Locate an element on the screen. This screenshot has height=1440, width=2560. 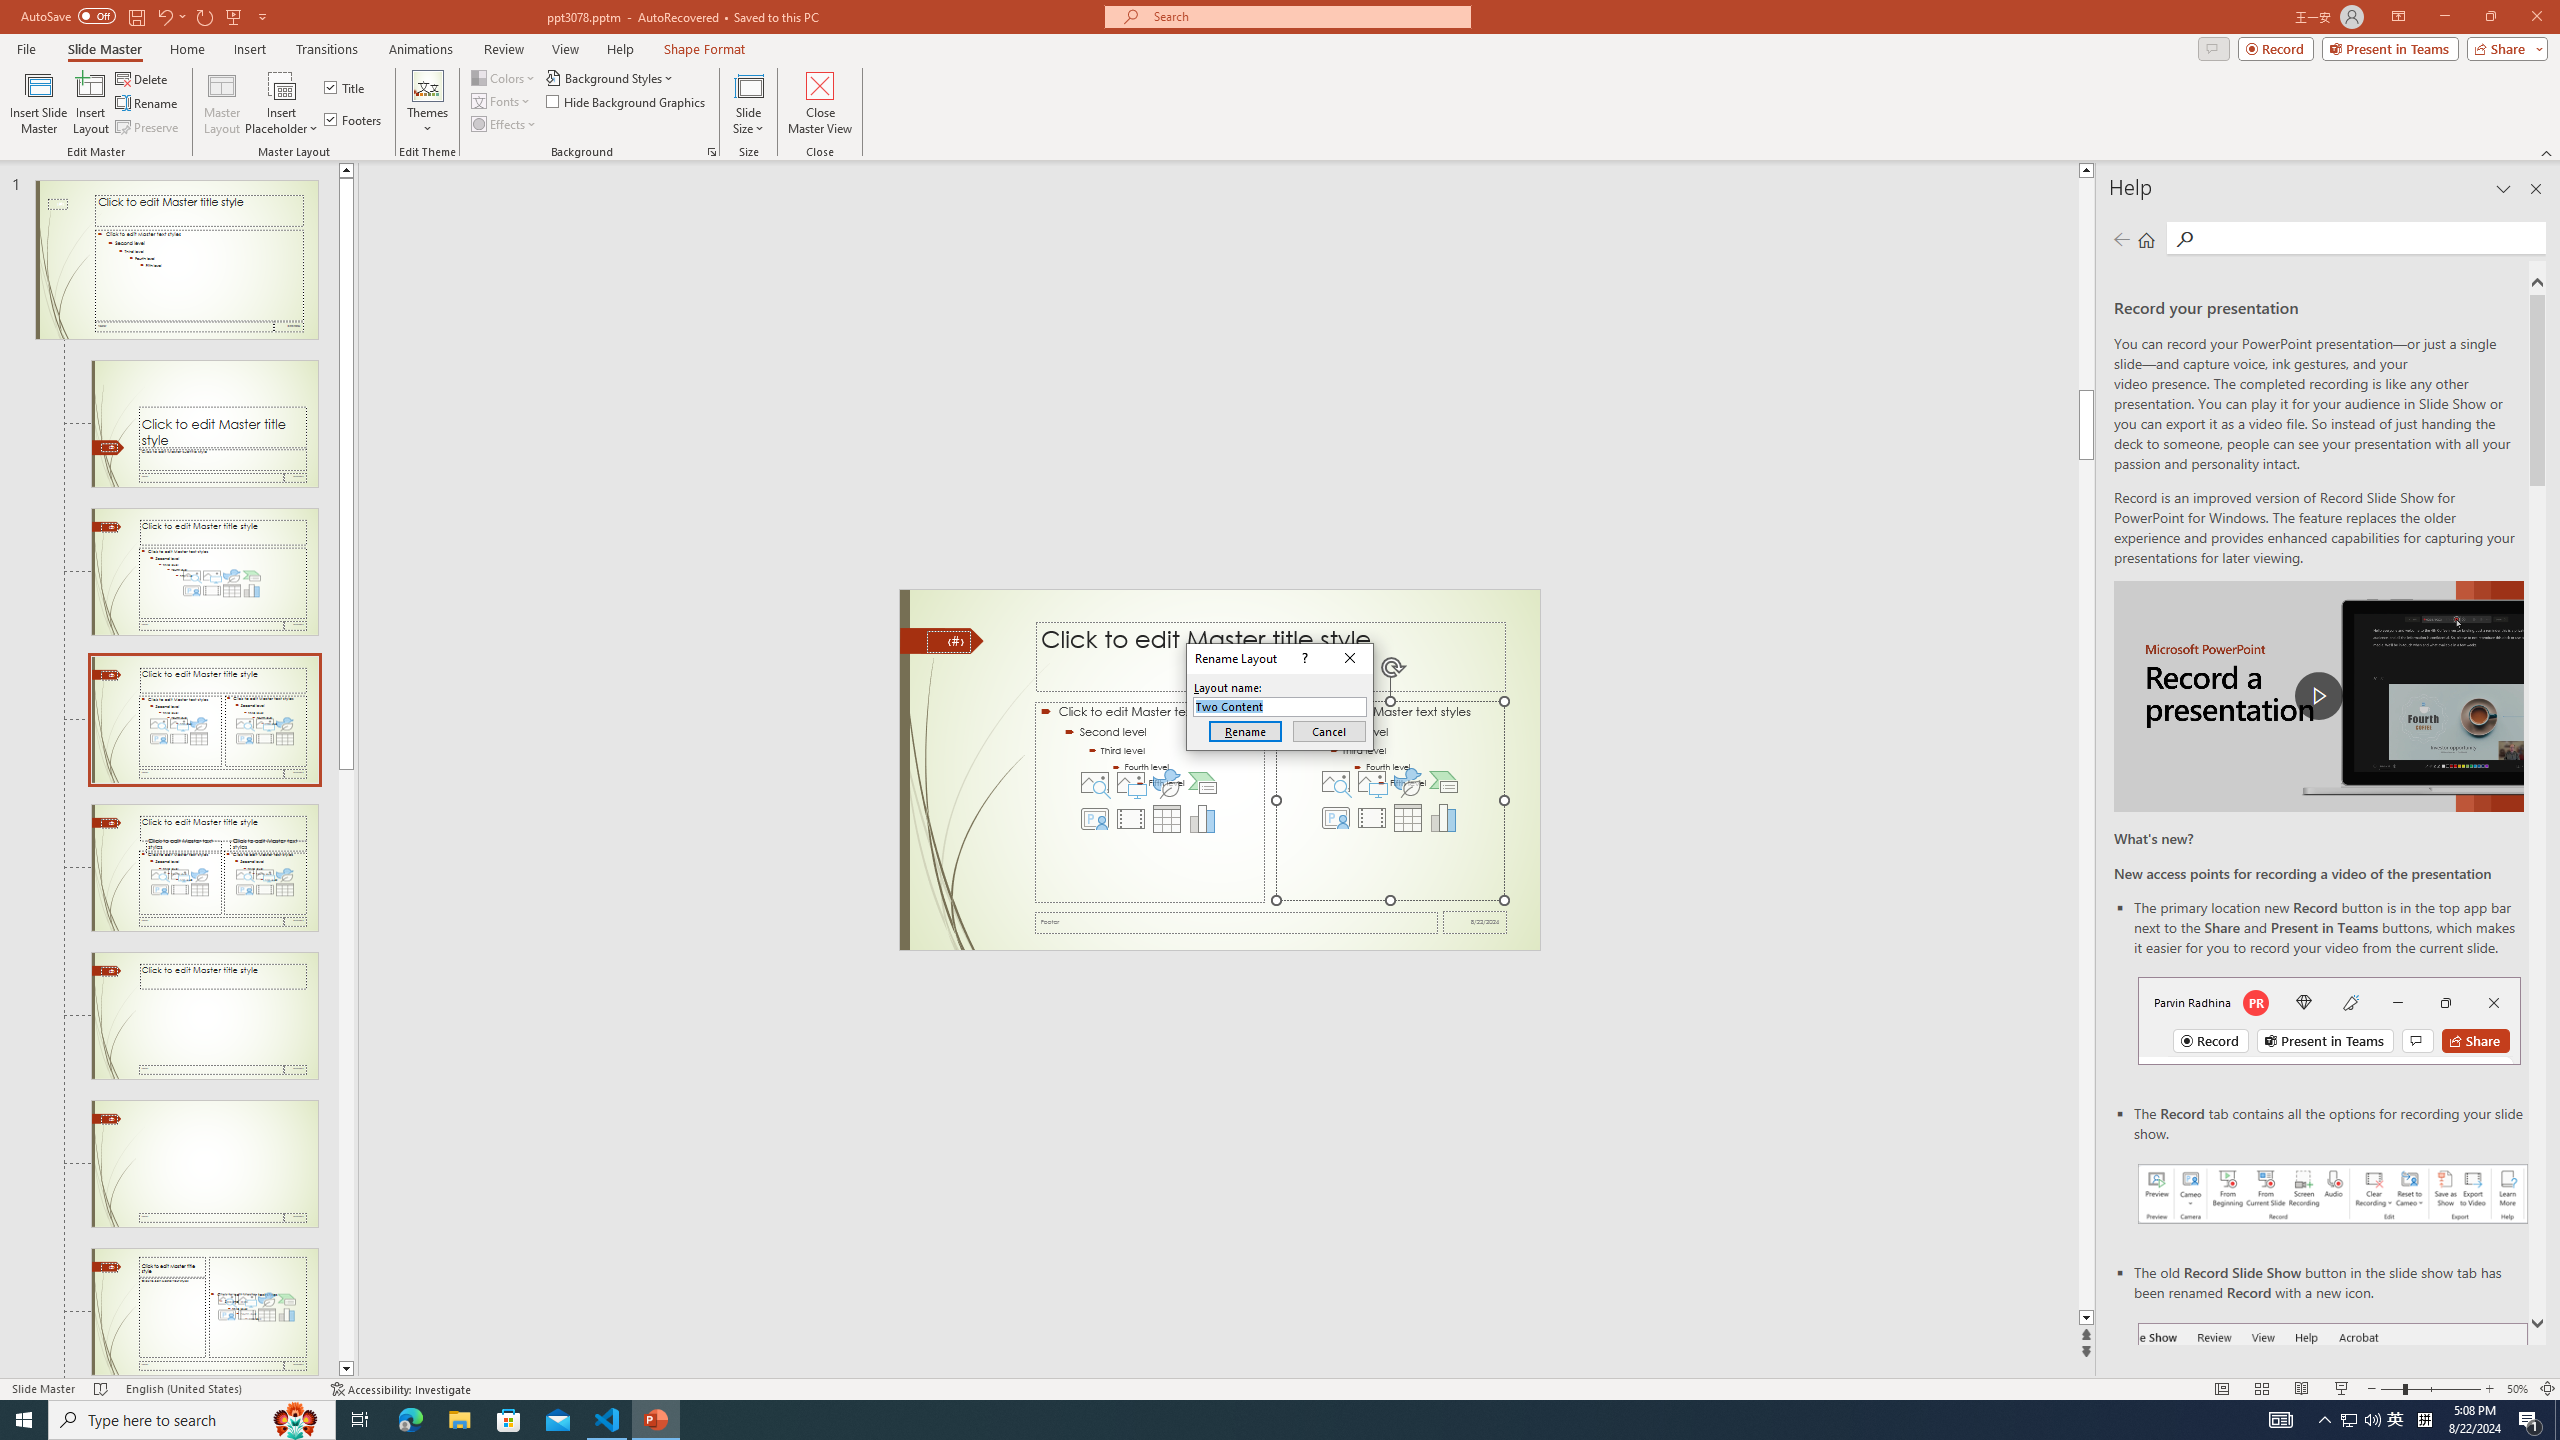
Context help is located at coordinates (1303, 658).